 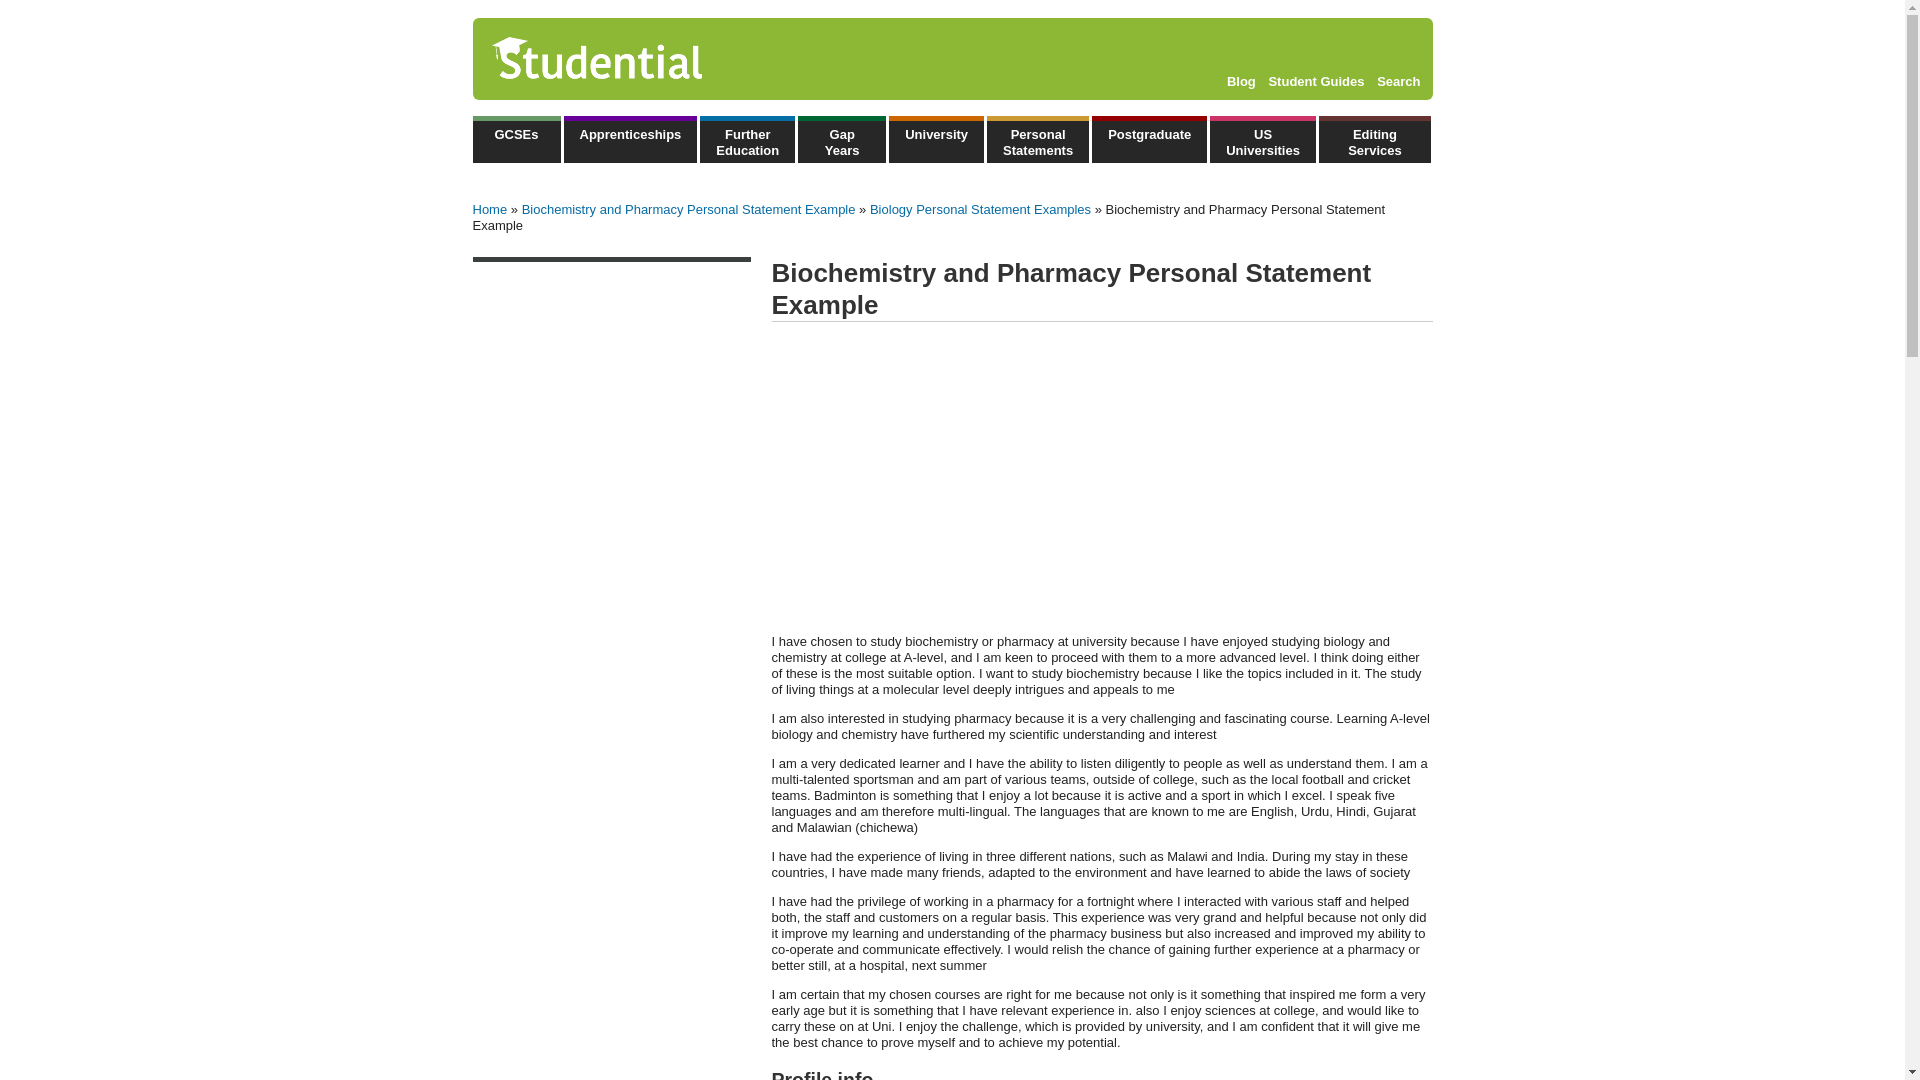 I want to click on Studential.com, so click(x=639, y=59).